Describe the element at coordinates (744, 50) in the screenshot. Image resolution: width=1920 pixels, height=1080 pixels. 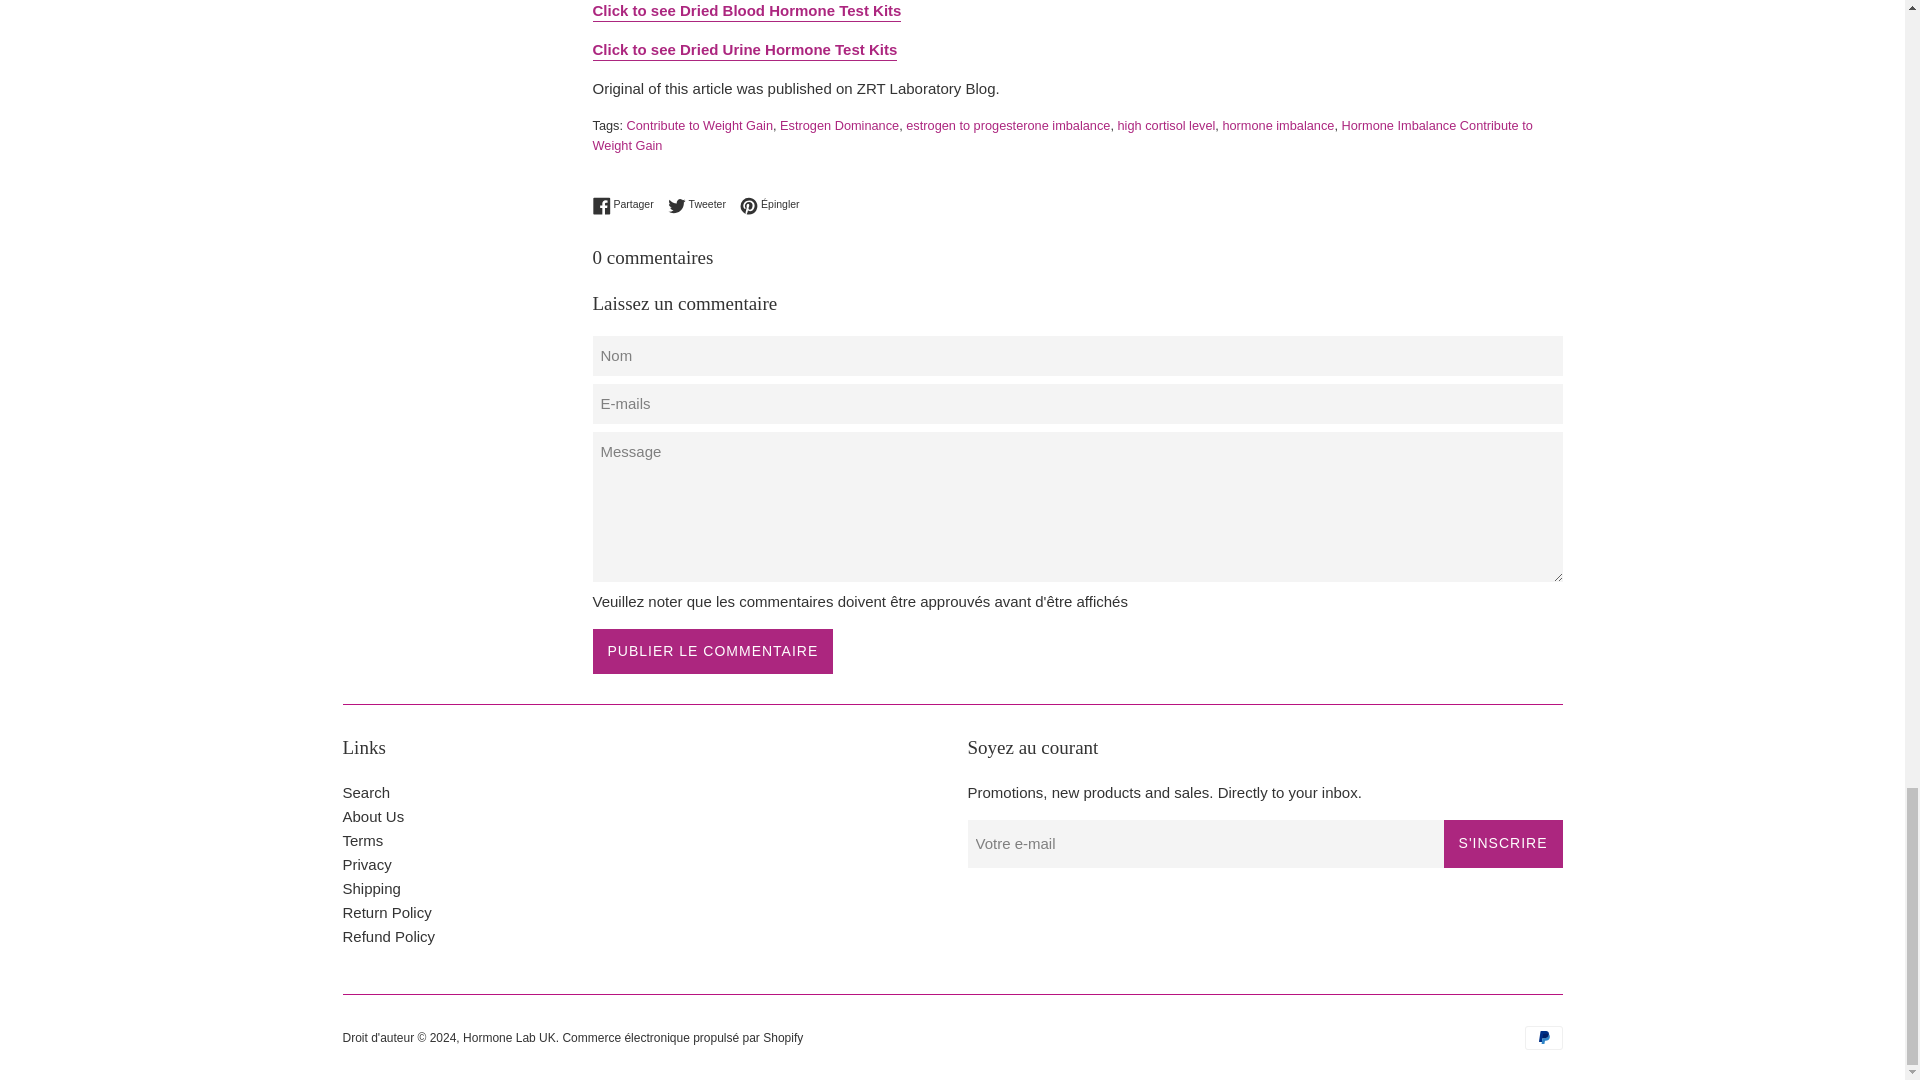
I see `Dried Urine Hormone Test Kit` at that location.